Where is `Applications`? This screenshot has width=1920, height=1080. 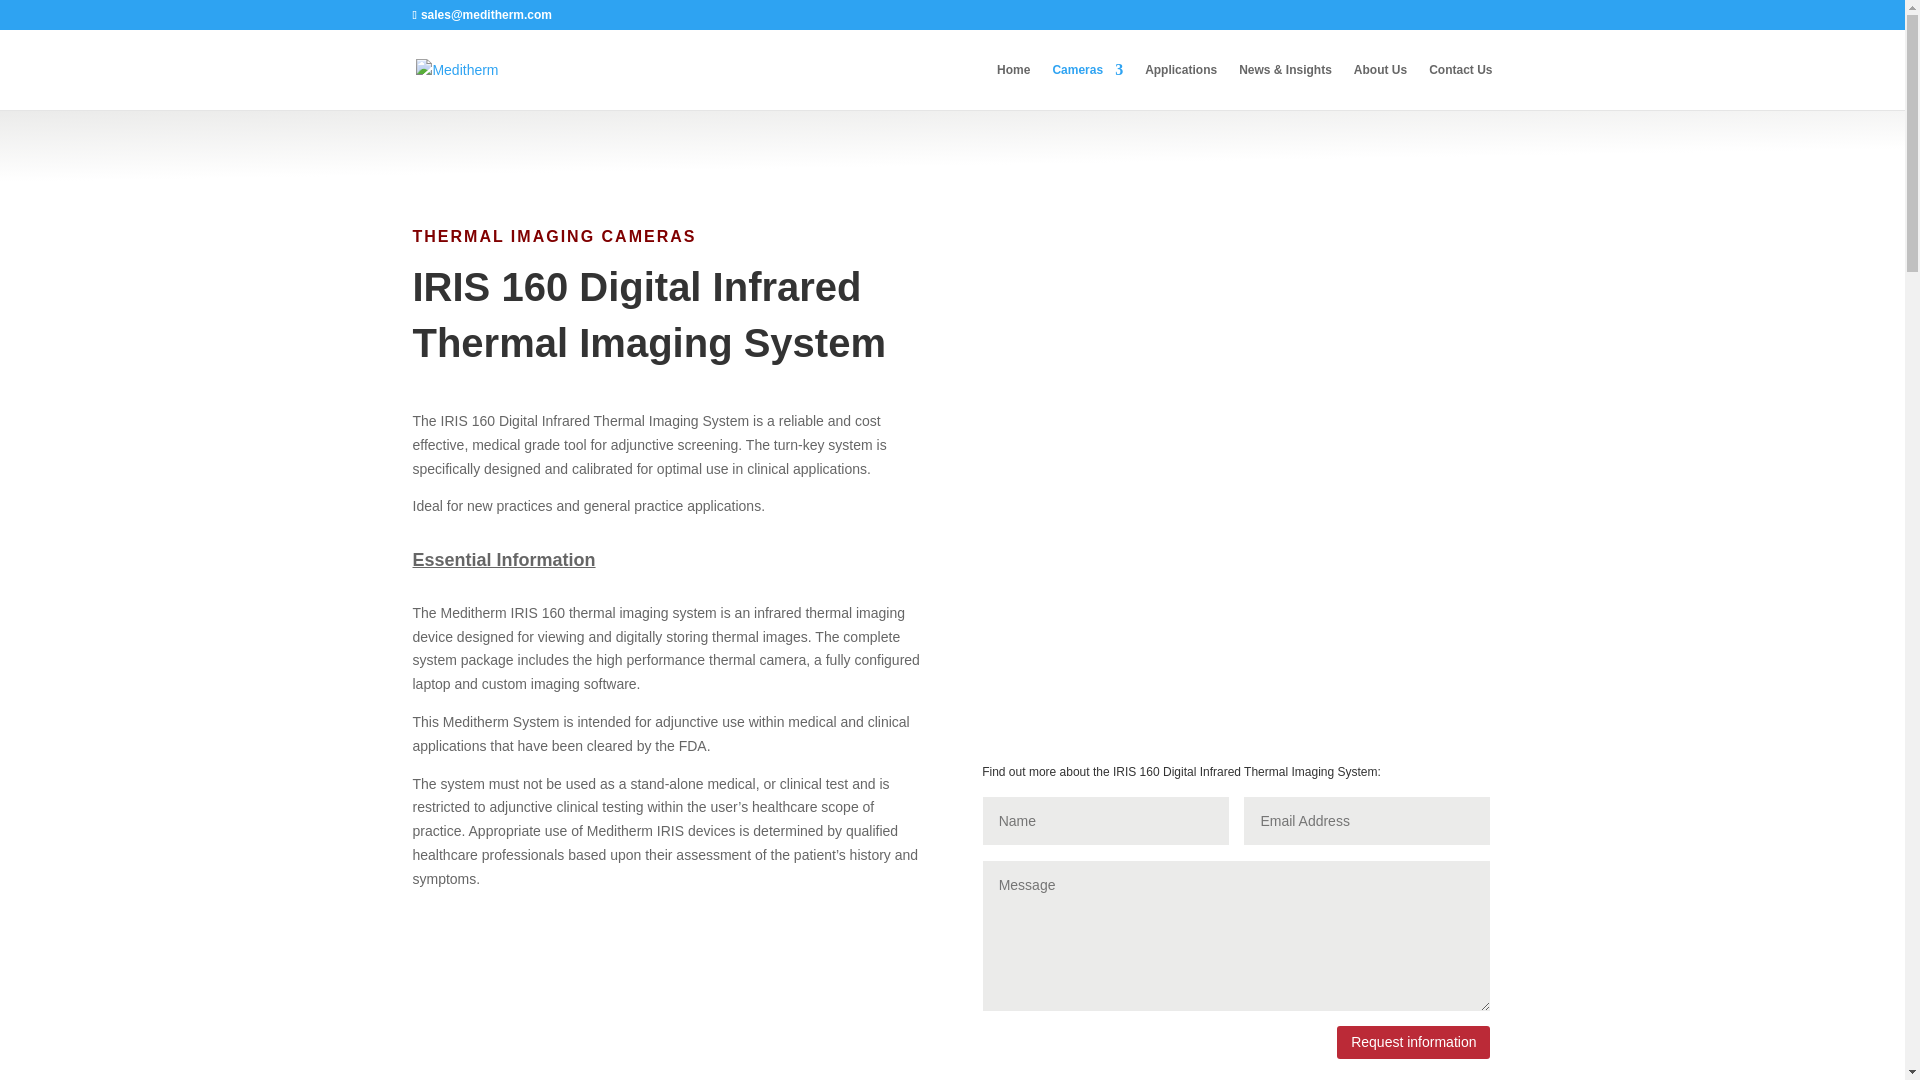
Applications is located at coordinates (1180, 86).